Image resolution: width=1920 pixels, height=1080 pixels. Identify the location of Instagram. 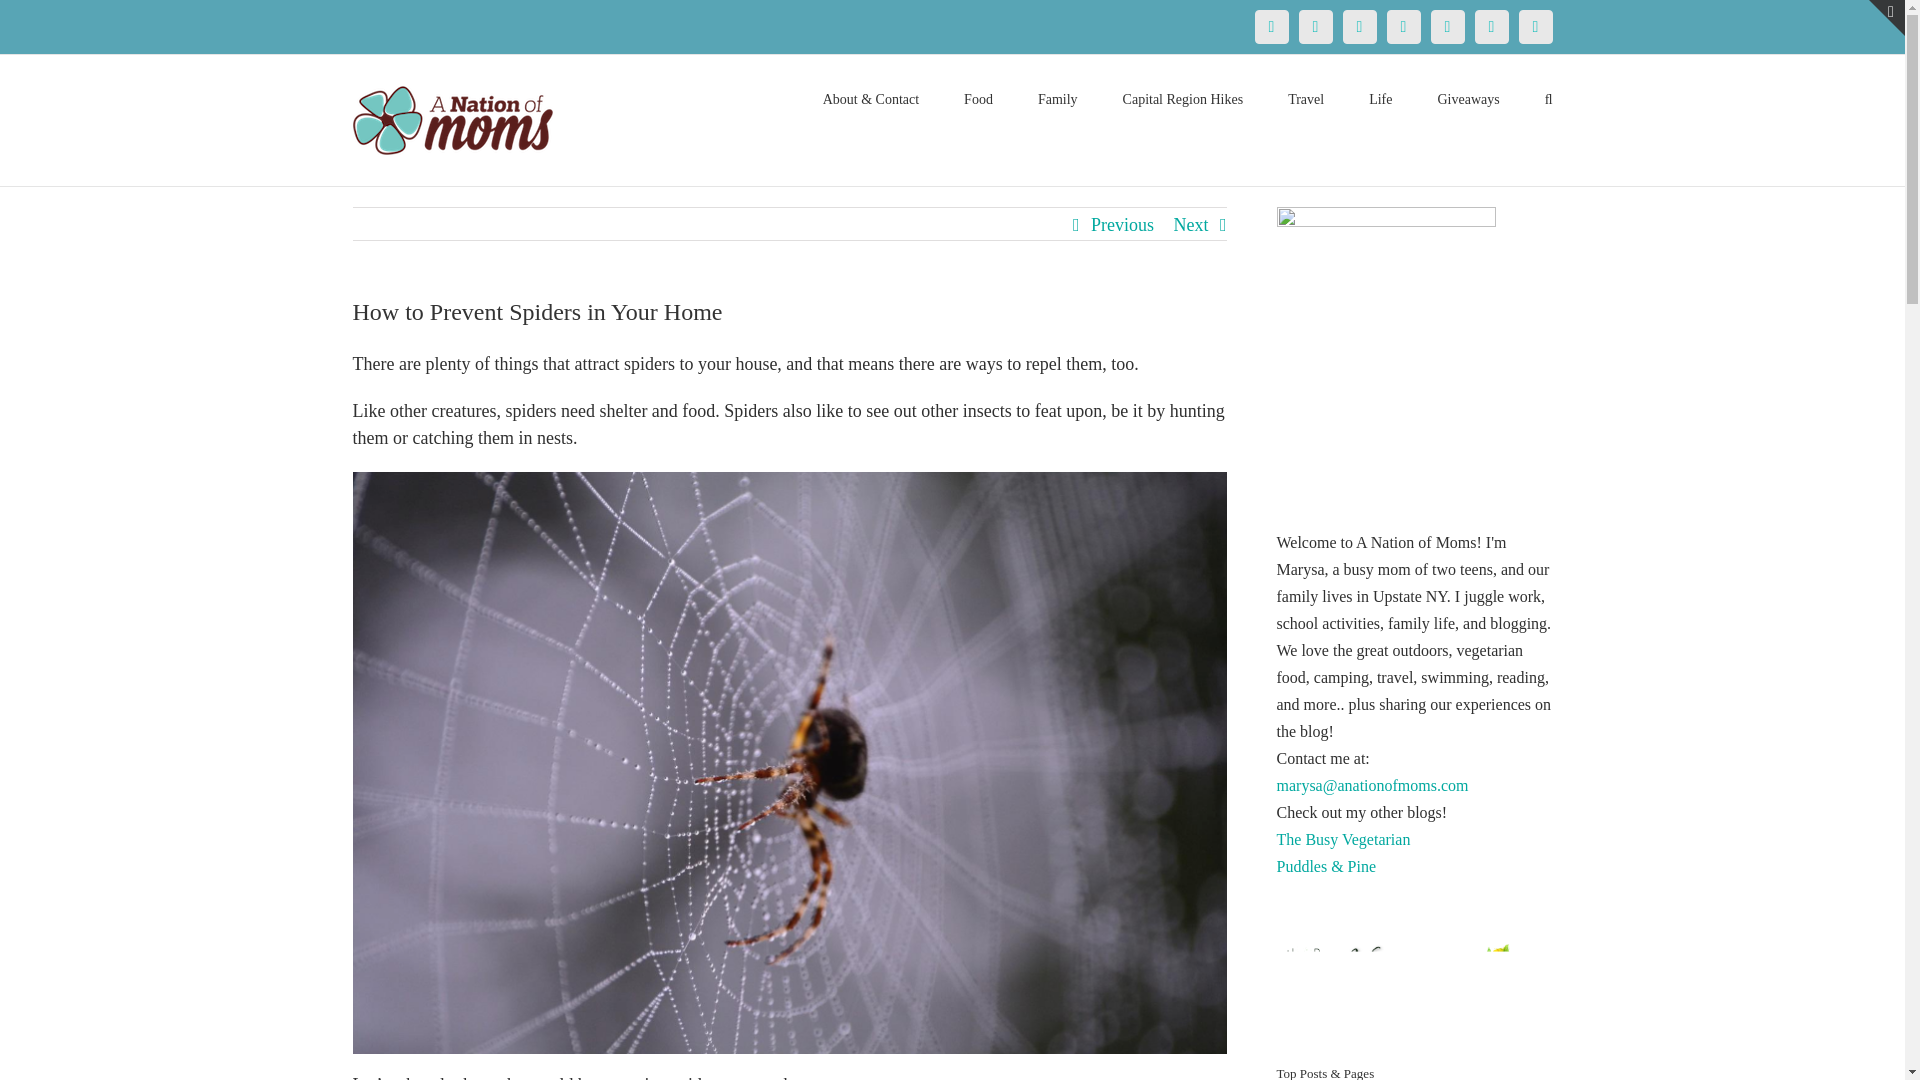
(1403, 26).